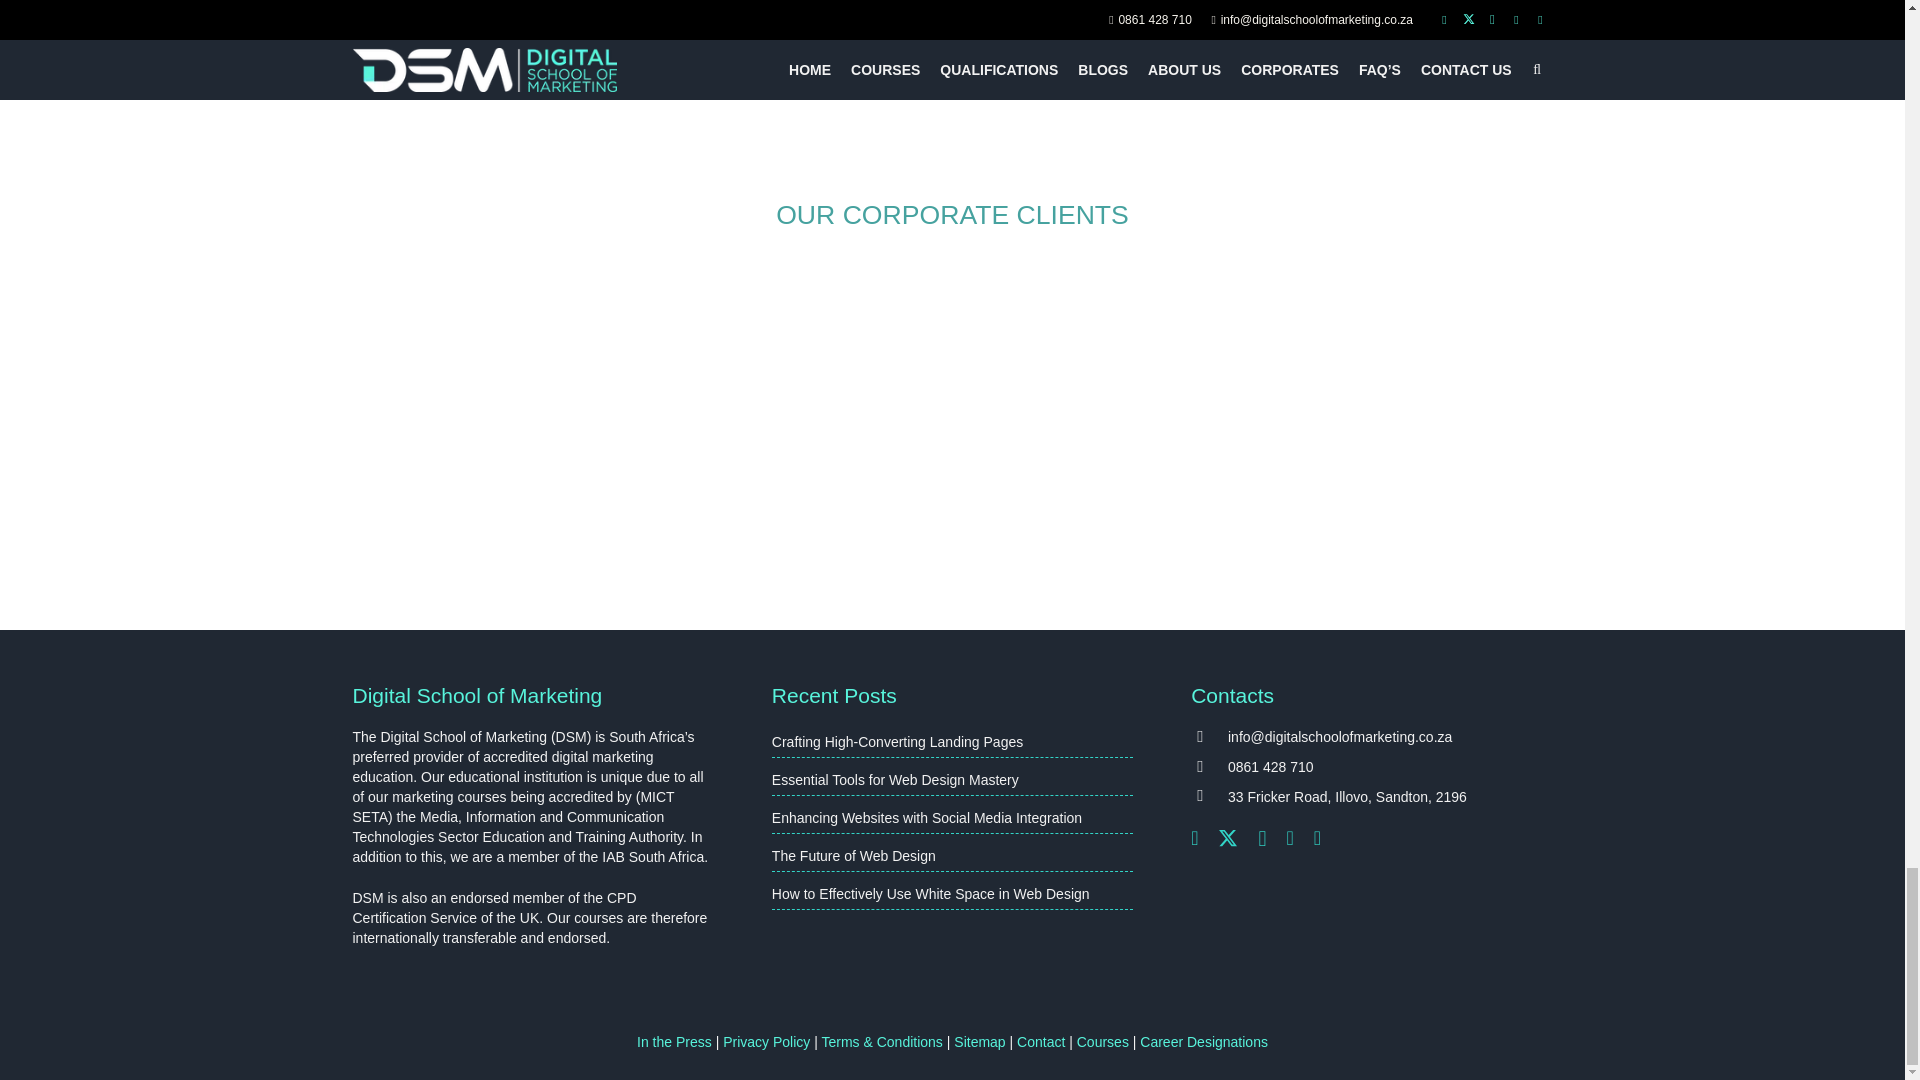 Image resolution: width=1920 pixels, height=1080 pixels. What do you see at coordinates (1228, 838) in the screenshot?
I see `Twitter` at bounding box center [1228, 838].